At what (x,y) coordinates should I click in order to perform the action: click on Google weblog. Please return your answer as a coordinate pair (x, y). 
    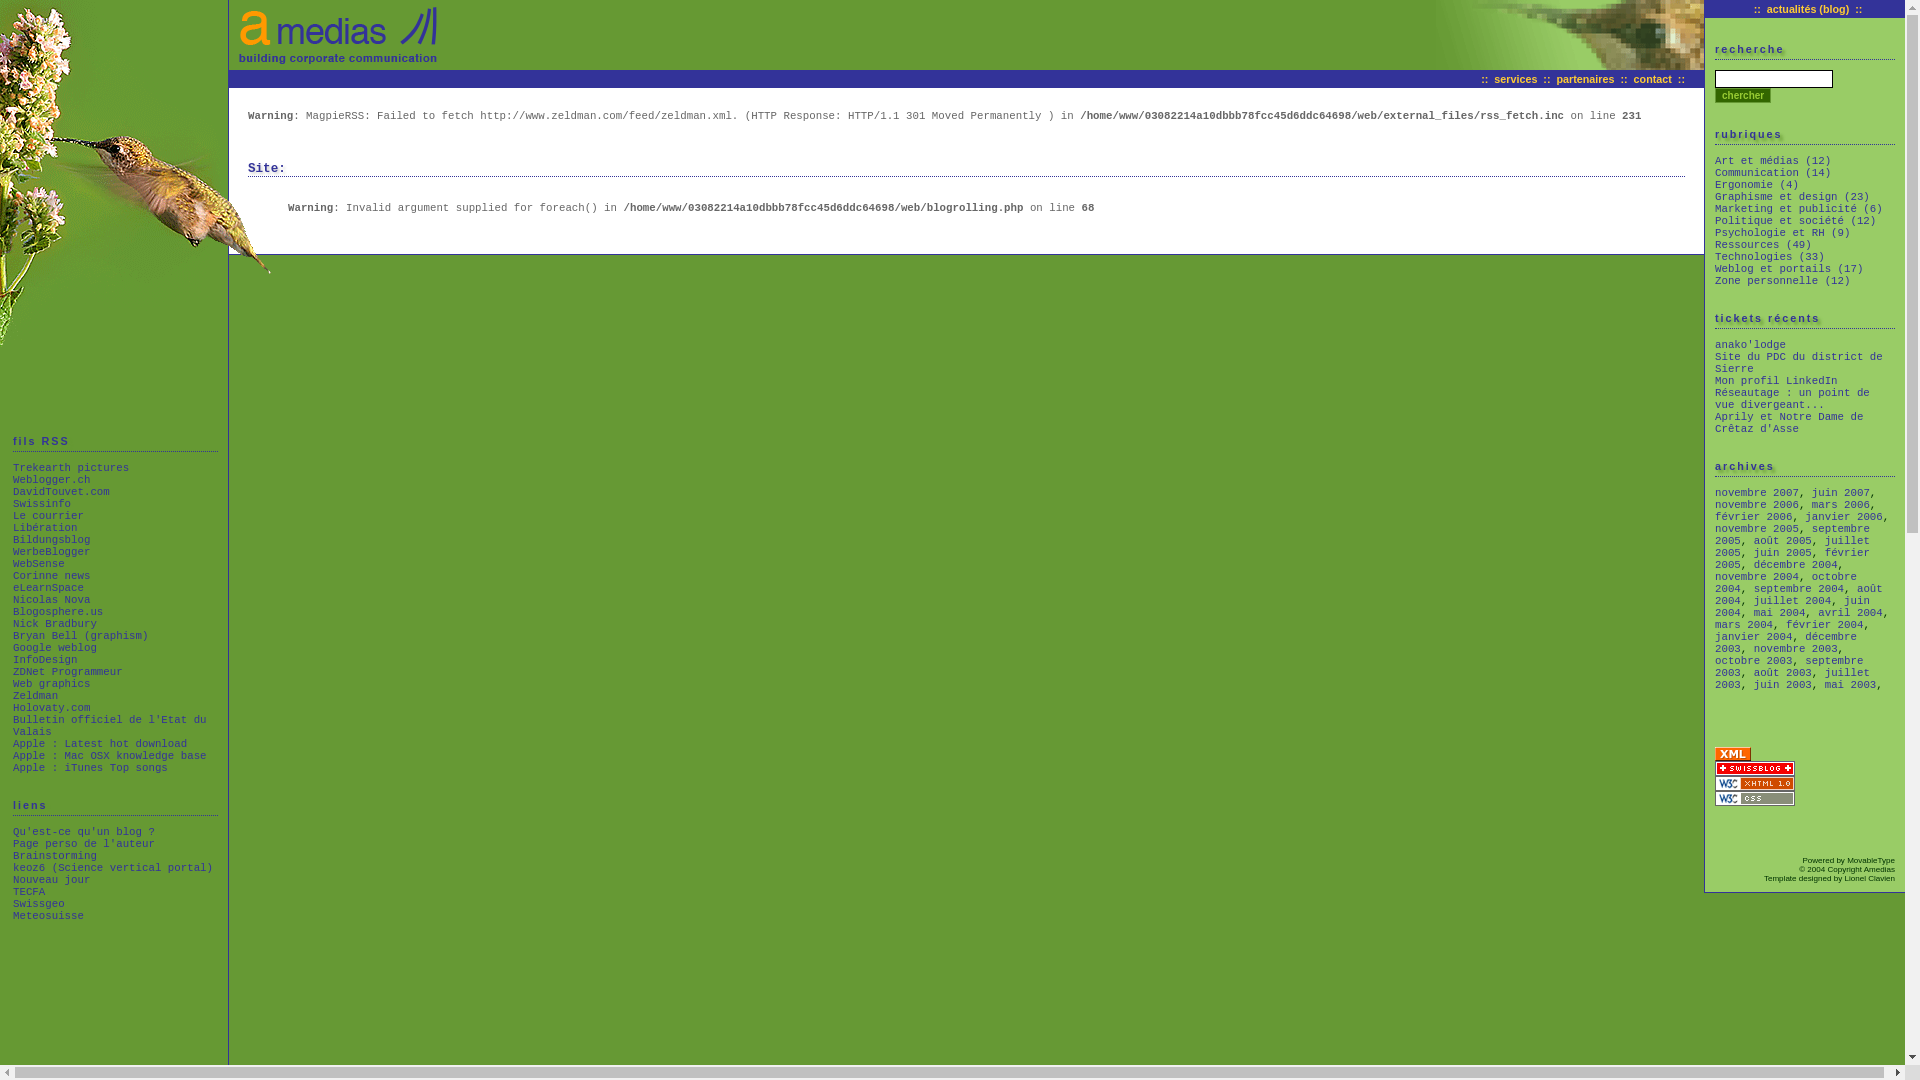
    Looking at the image, I should click on (55, 648).